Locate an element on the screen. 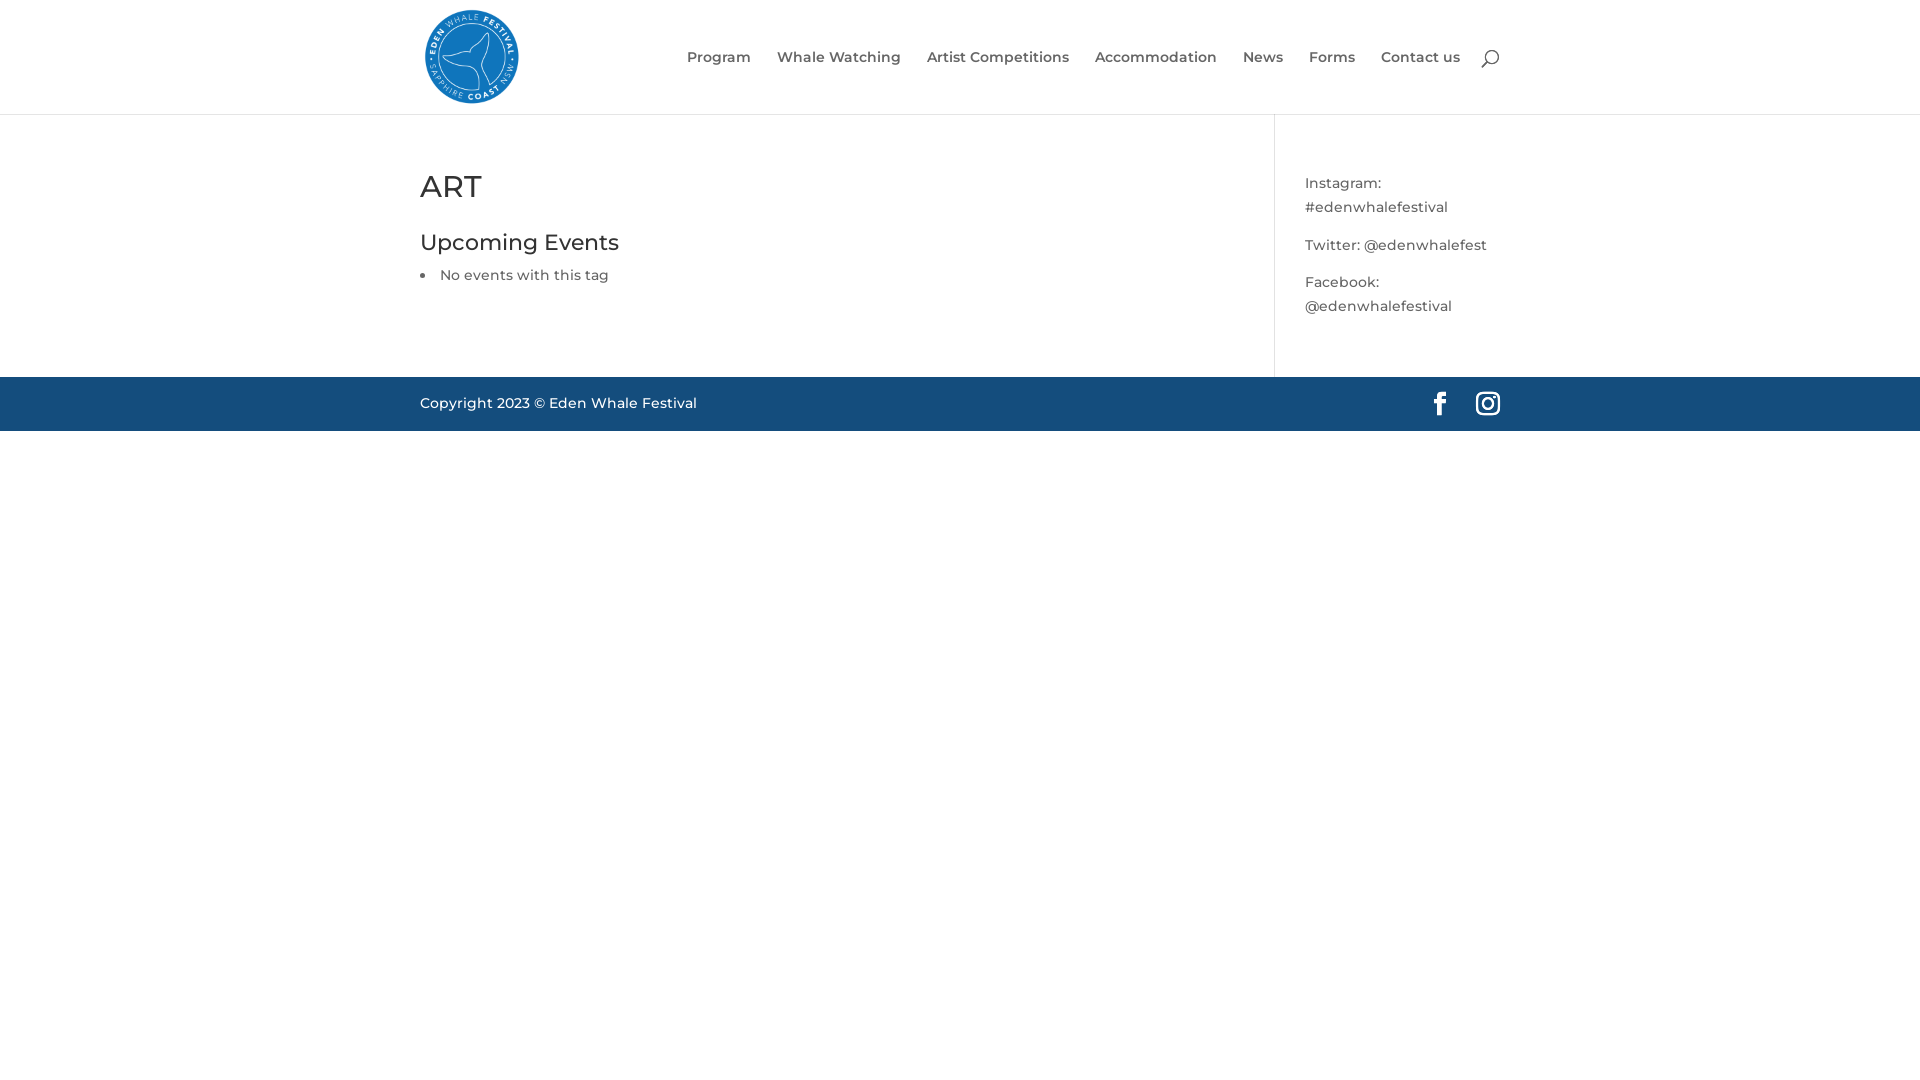 This screenshot has height=1080, width=1920. @edenwhalefestival is located at coordinates (1378, 306).